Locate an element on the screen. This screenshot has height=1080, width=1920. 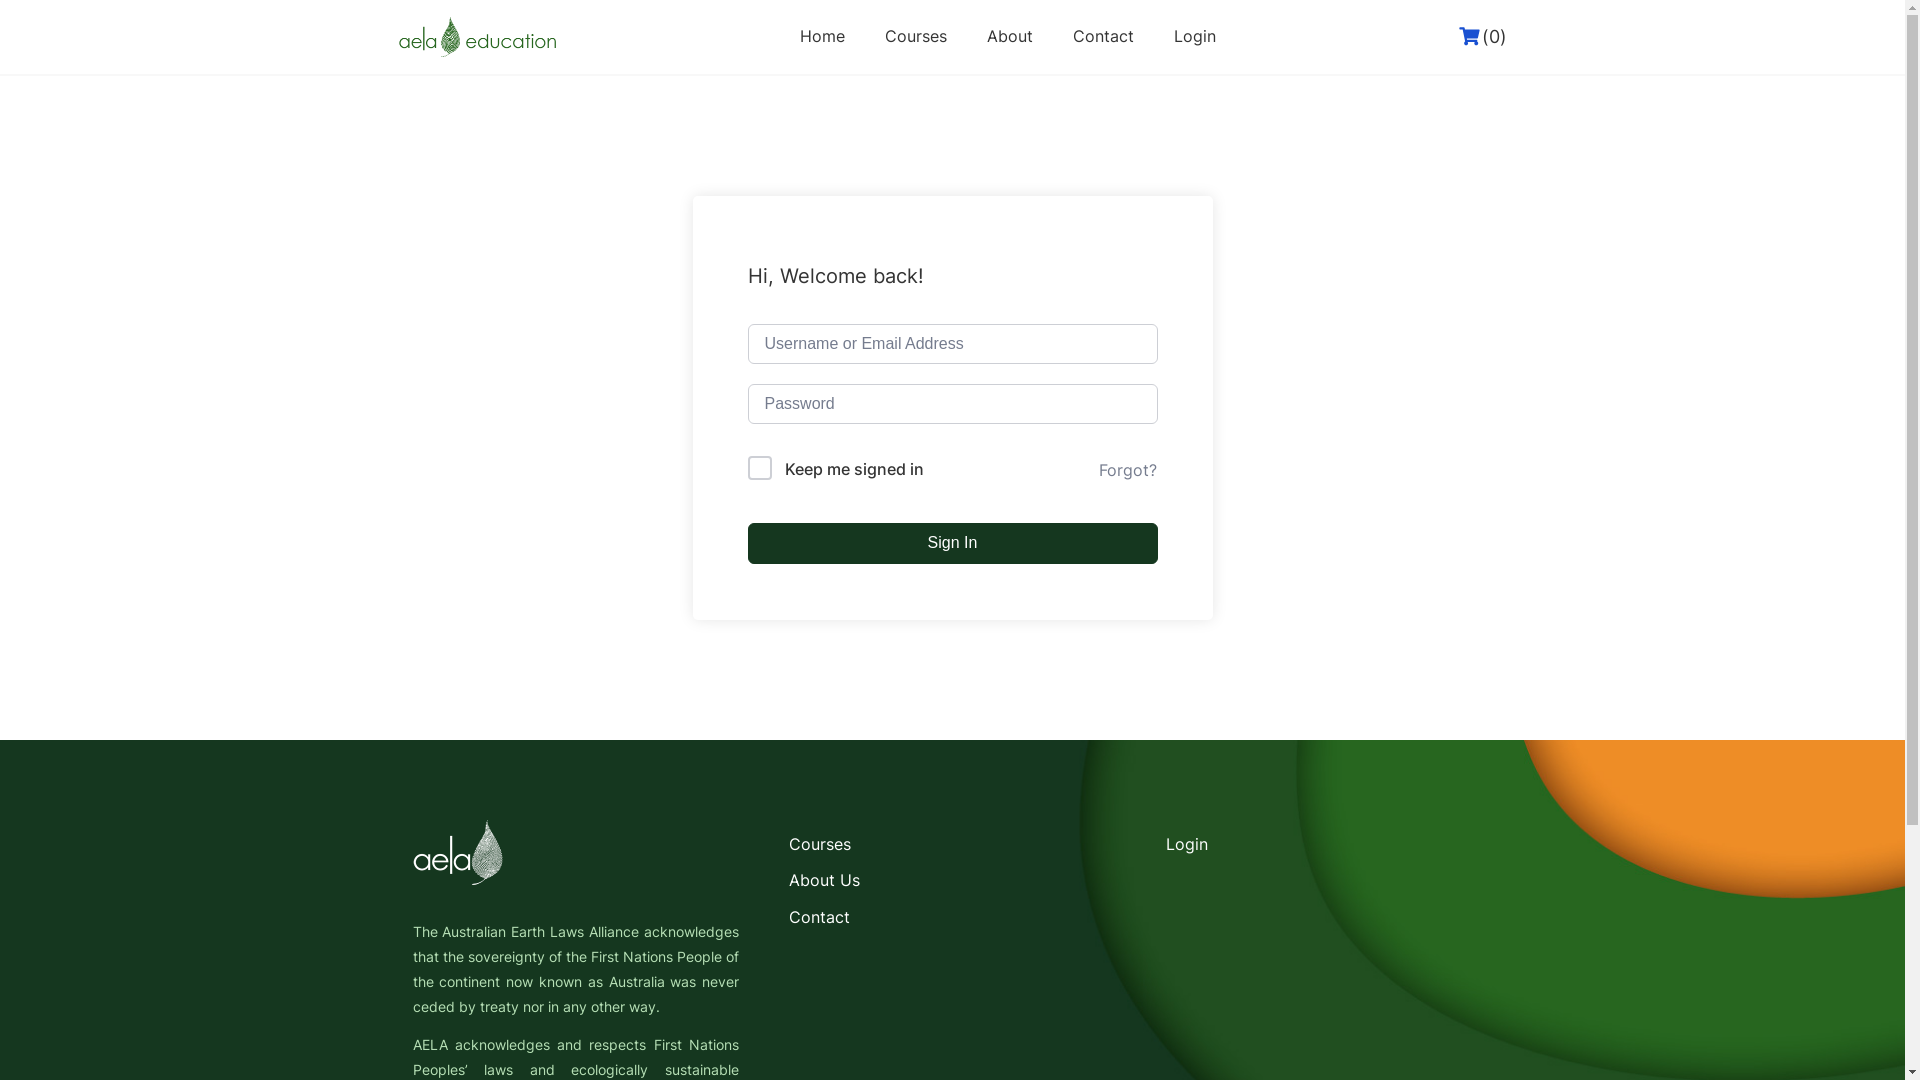
Contact is located at coordinates (1104, 36).